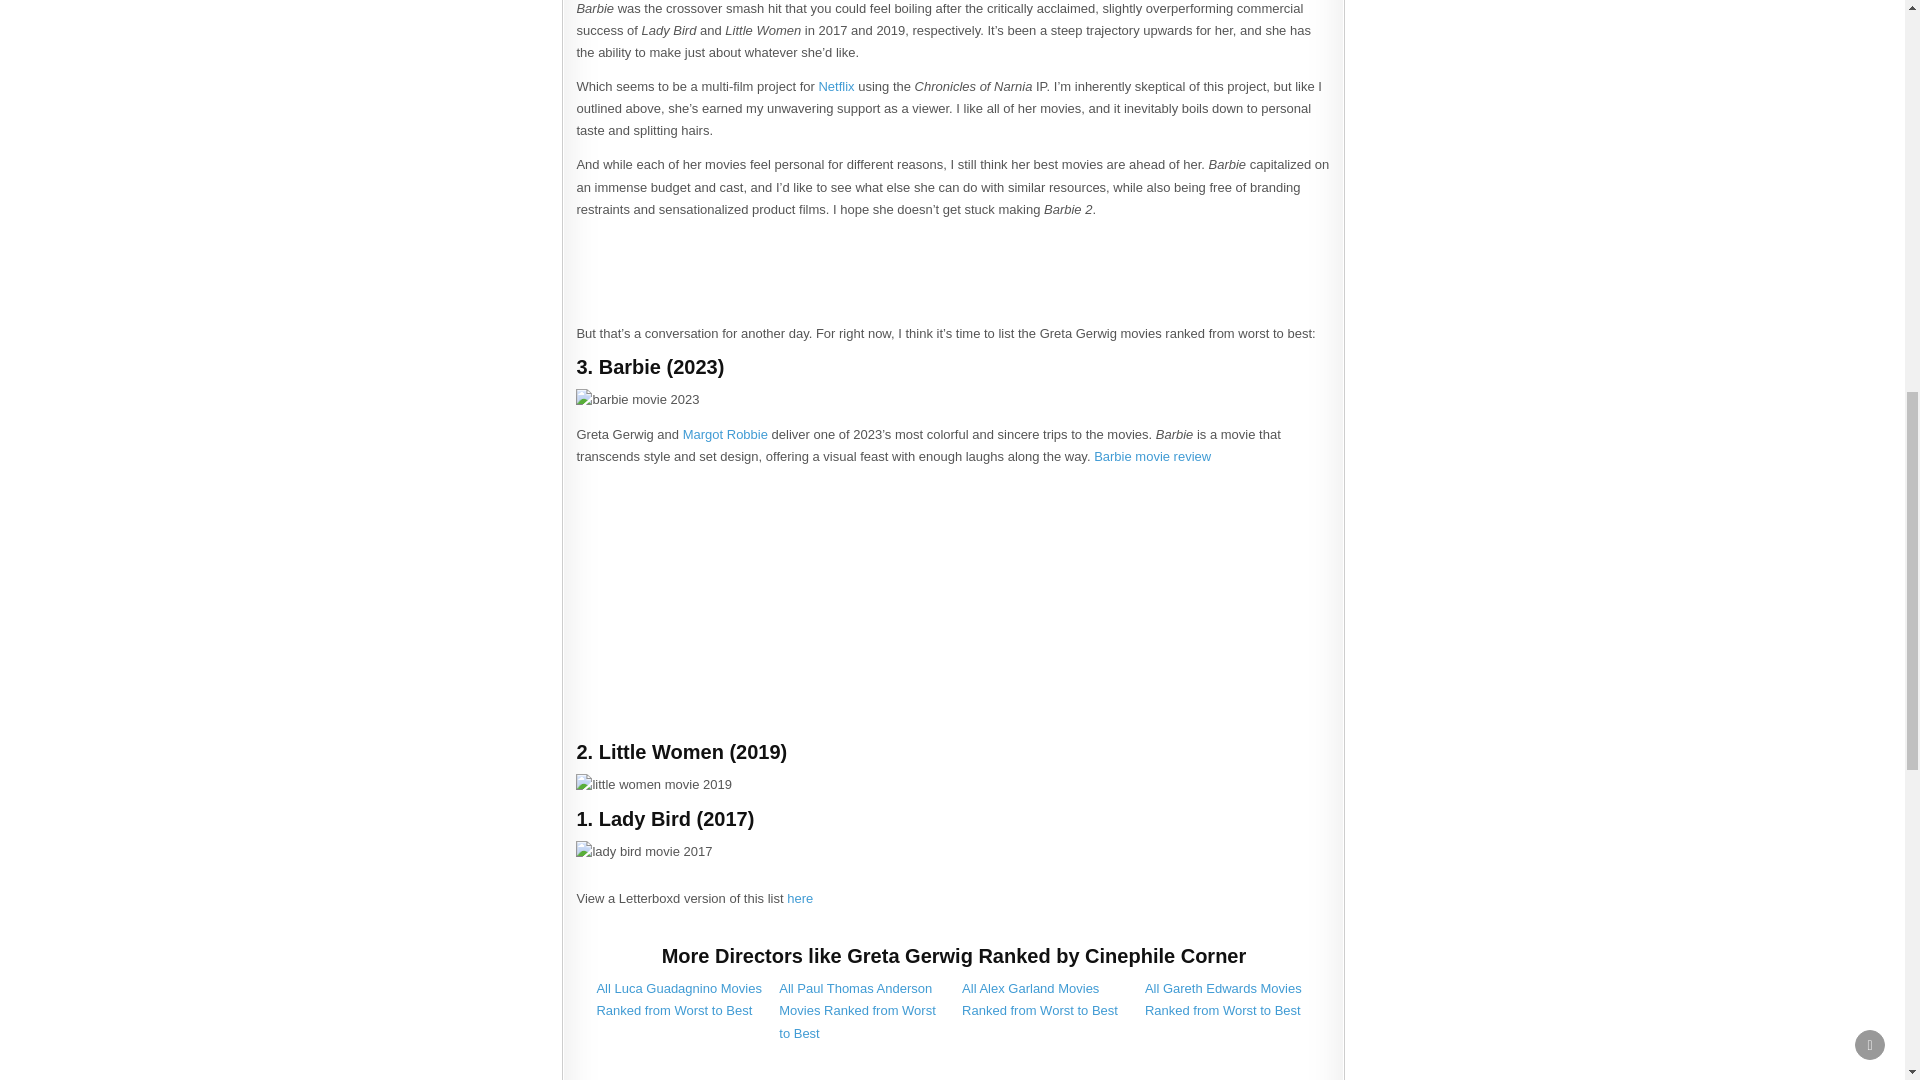  What do you see at coordinates (836, 86) in the screenshot?
I see `Netflix` at bounding box center [836, 86].